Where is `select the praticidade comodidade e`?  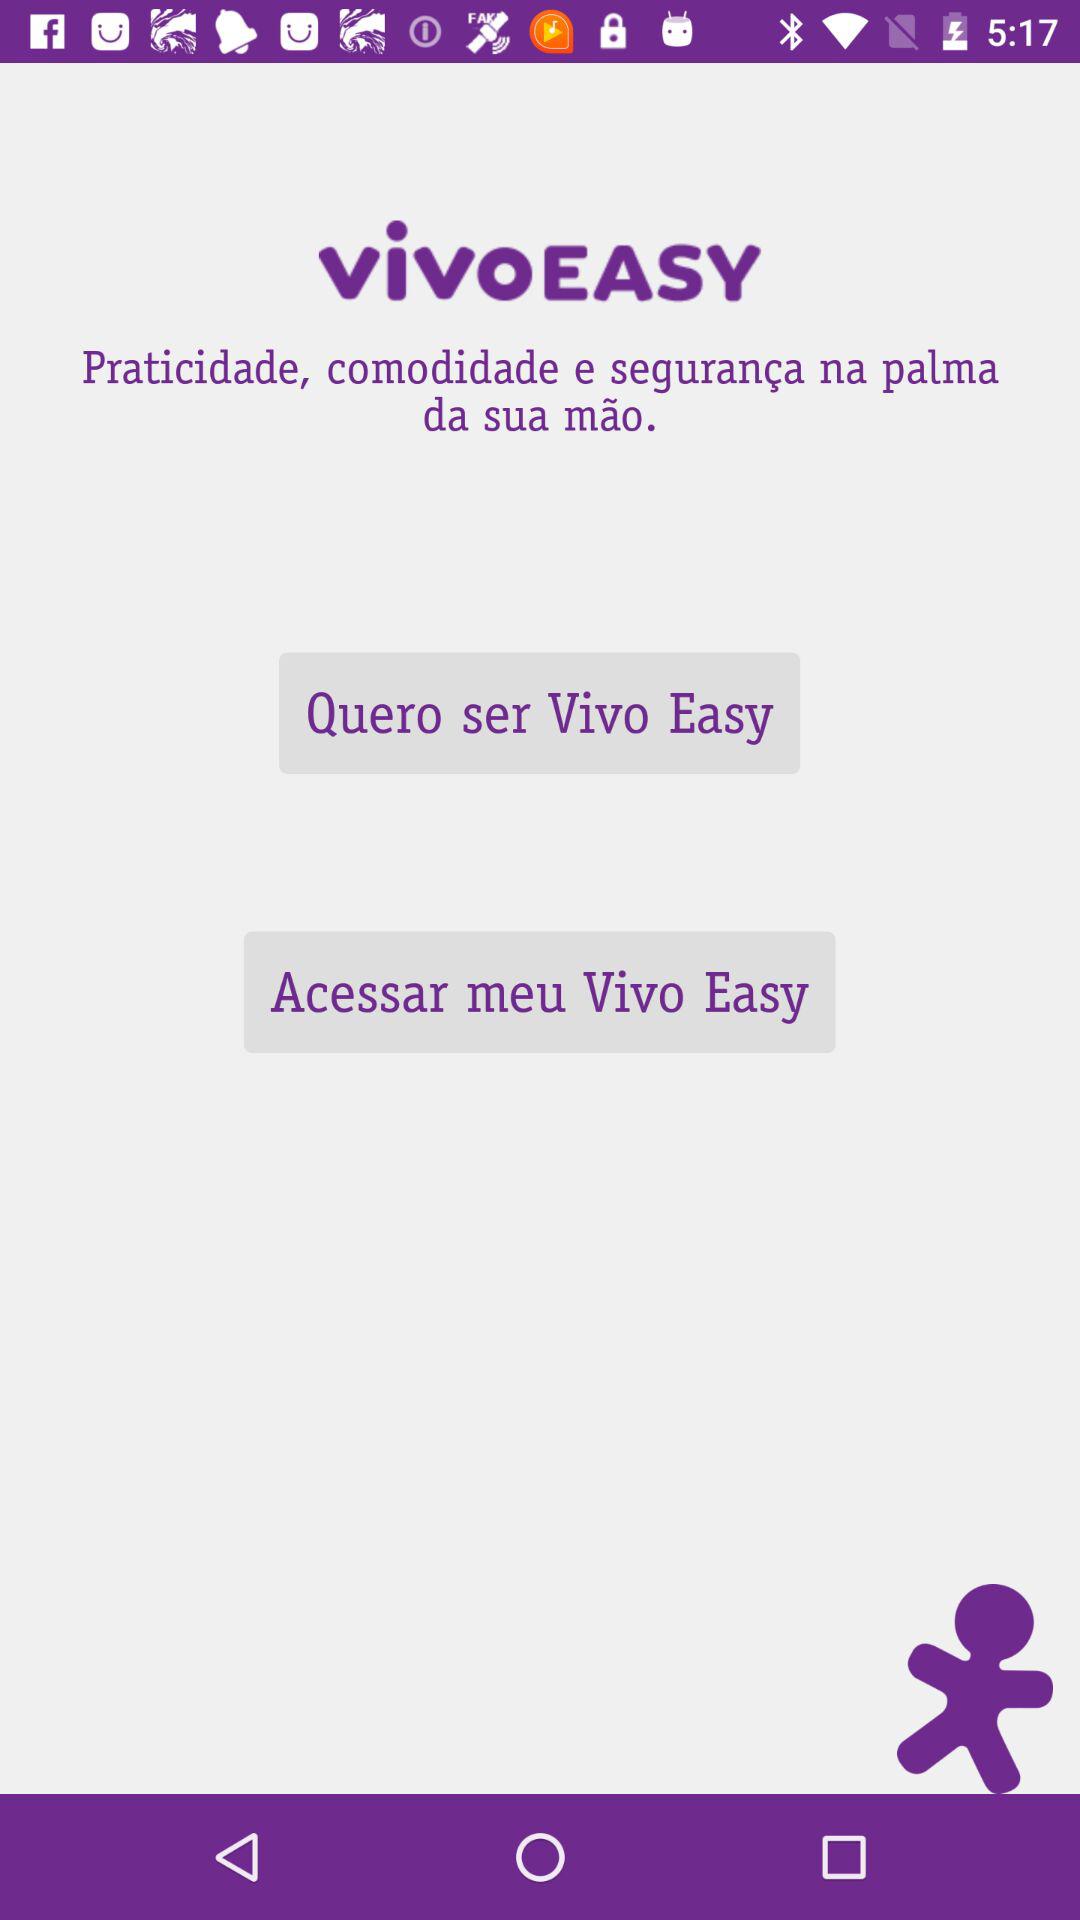 select the praticidade comodidade e is located at coordinates (540, 384).